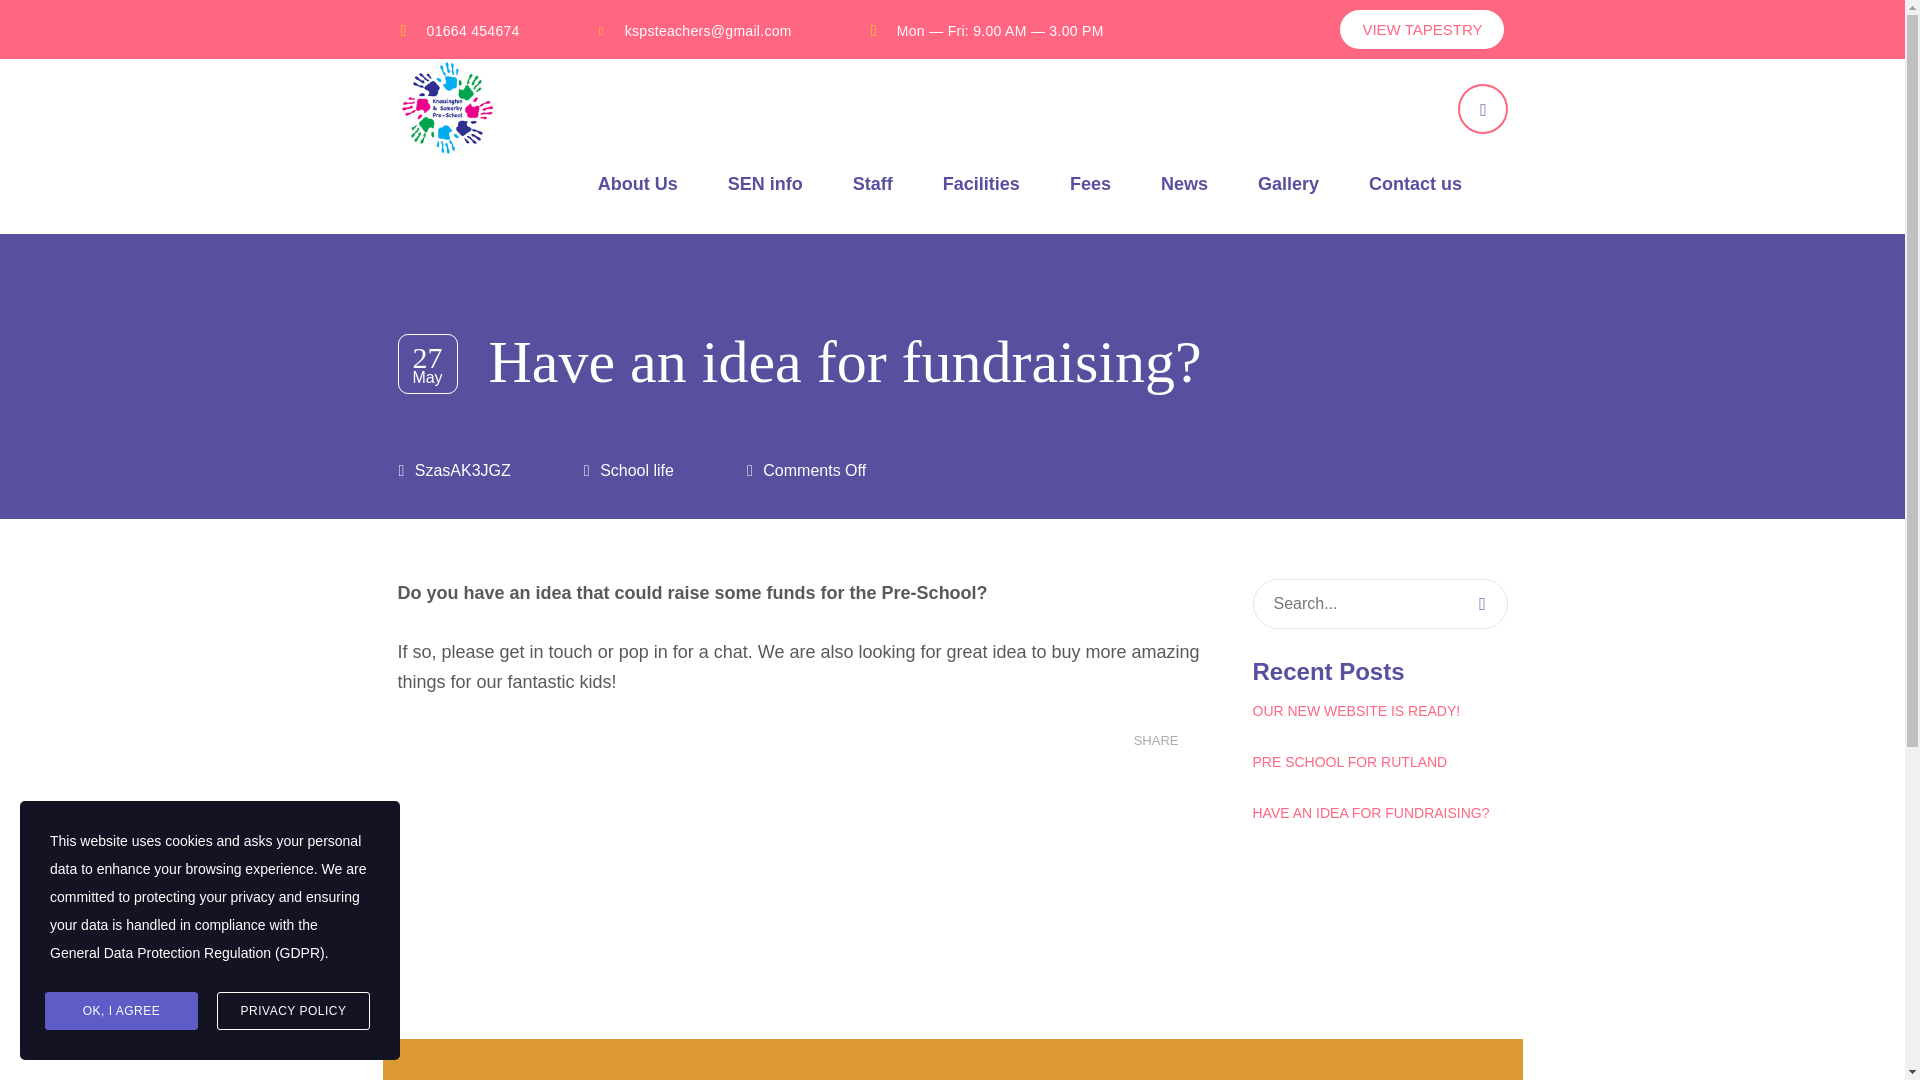 This screenshot has width=1920, height=1080. Describe the element at coordinates (636, 470) in the screenshot. I see `School life` at that location.